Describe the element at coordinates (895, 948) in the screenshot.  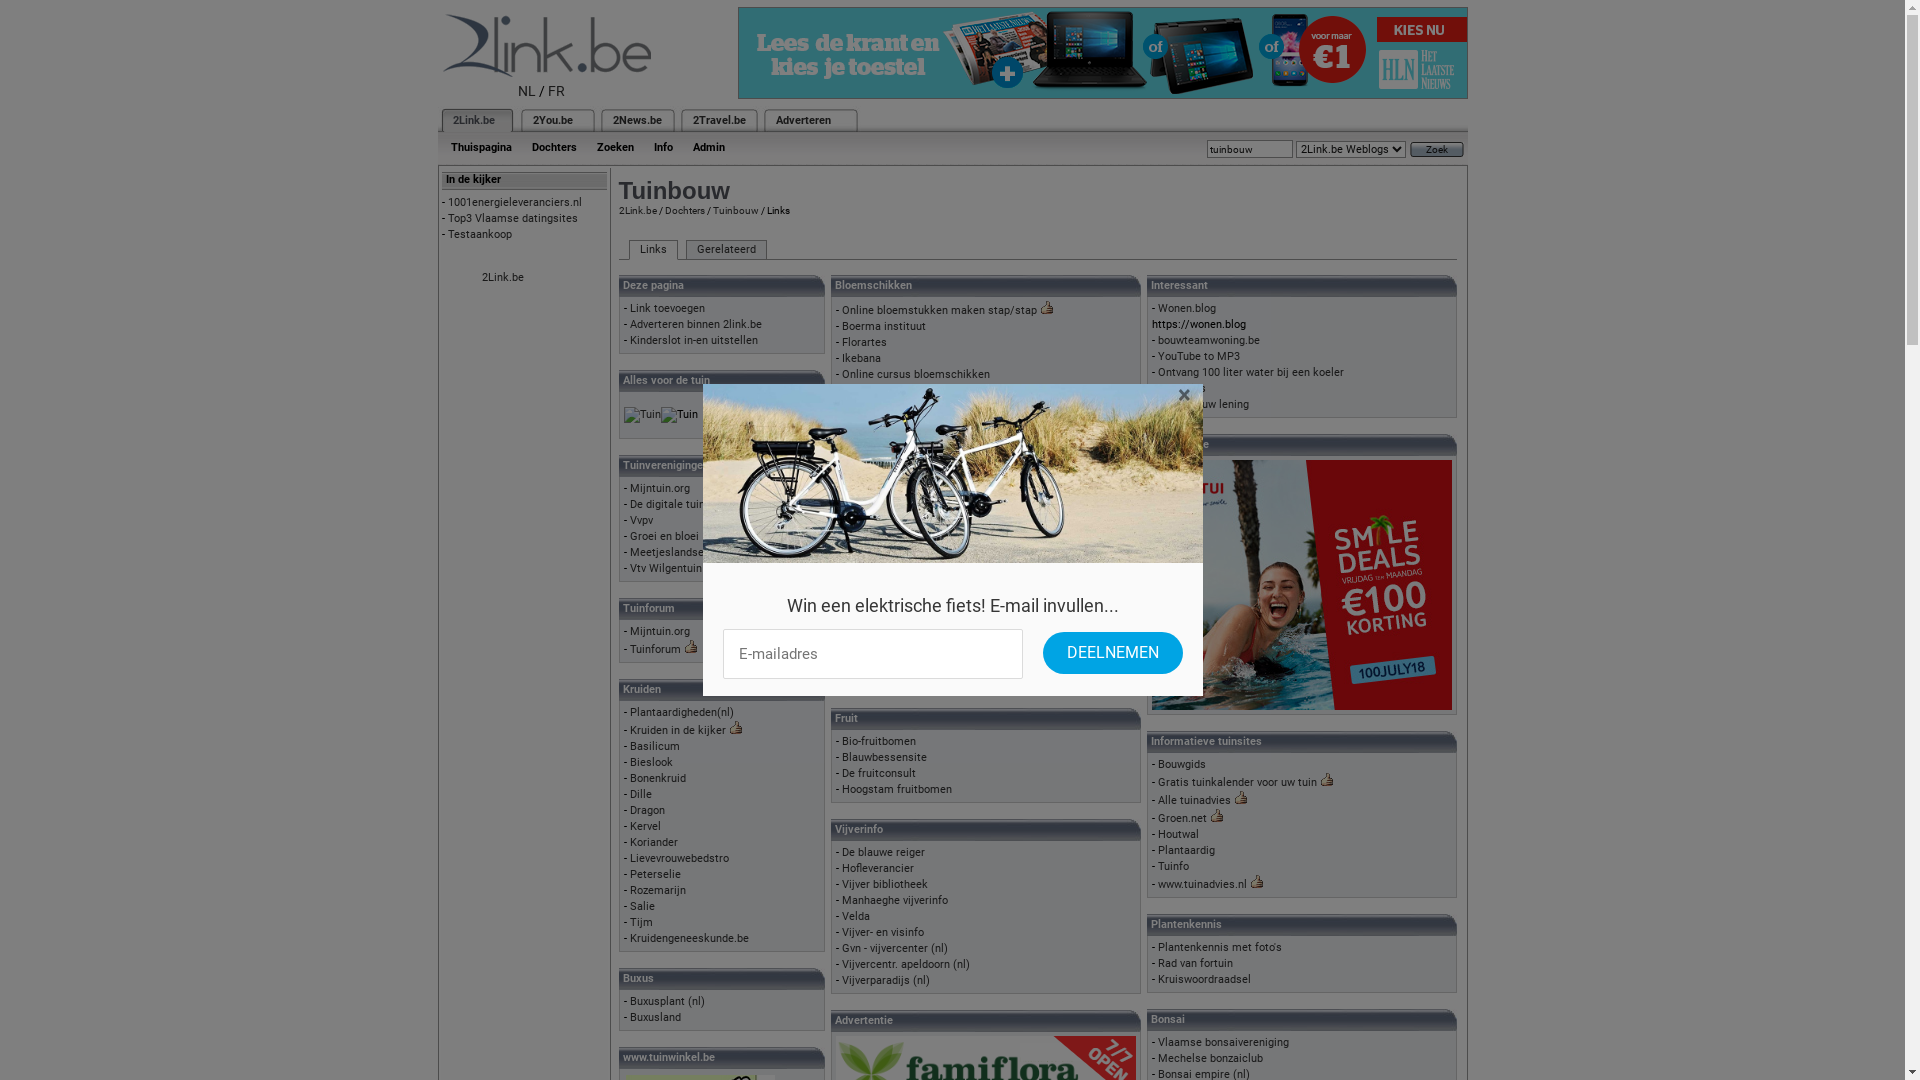
I see `Gvn - vijvercenter (nl)` at that location.